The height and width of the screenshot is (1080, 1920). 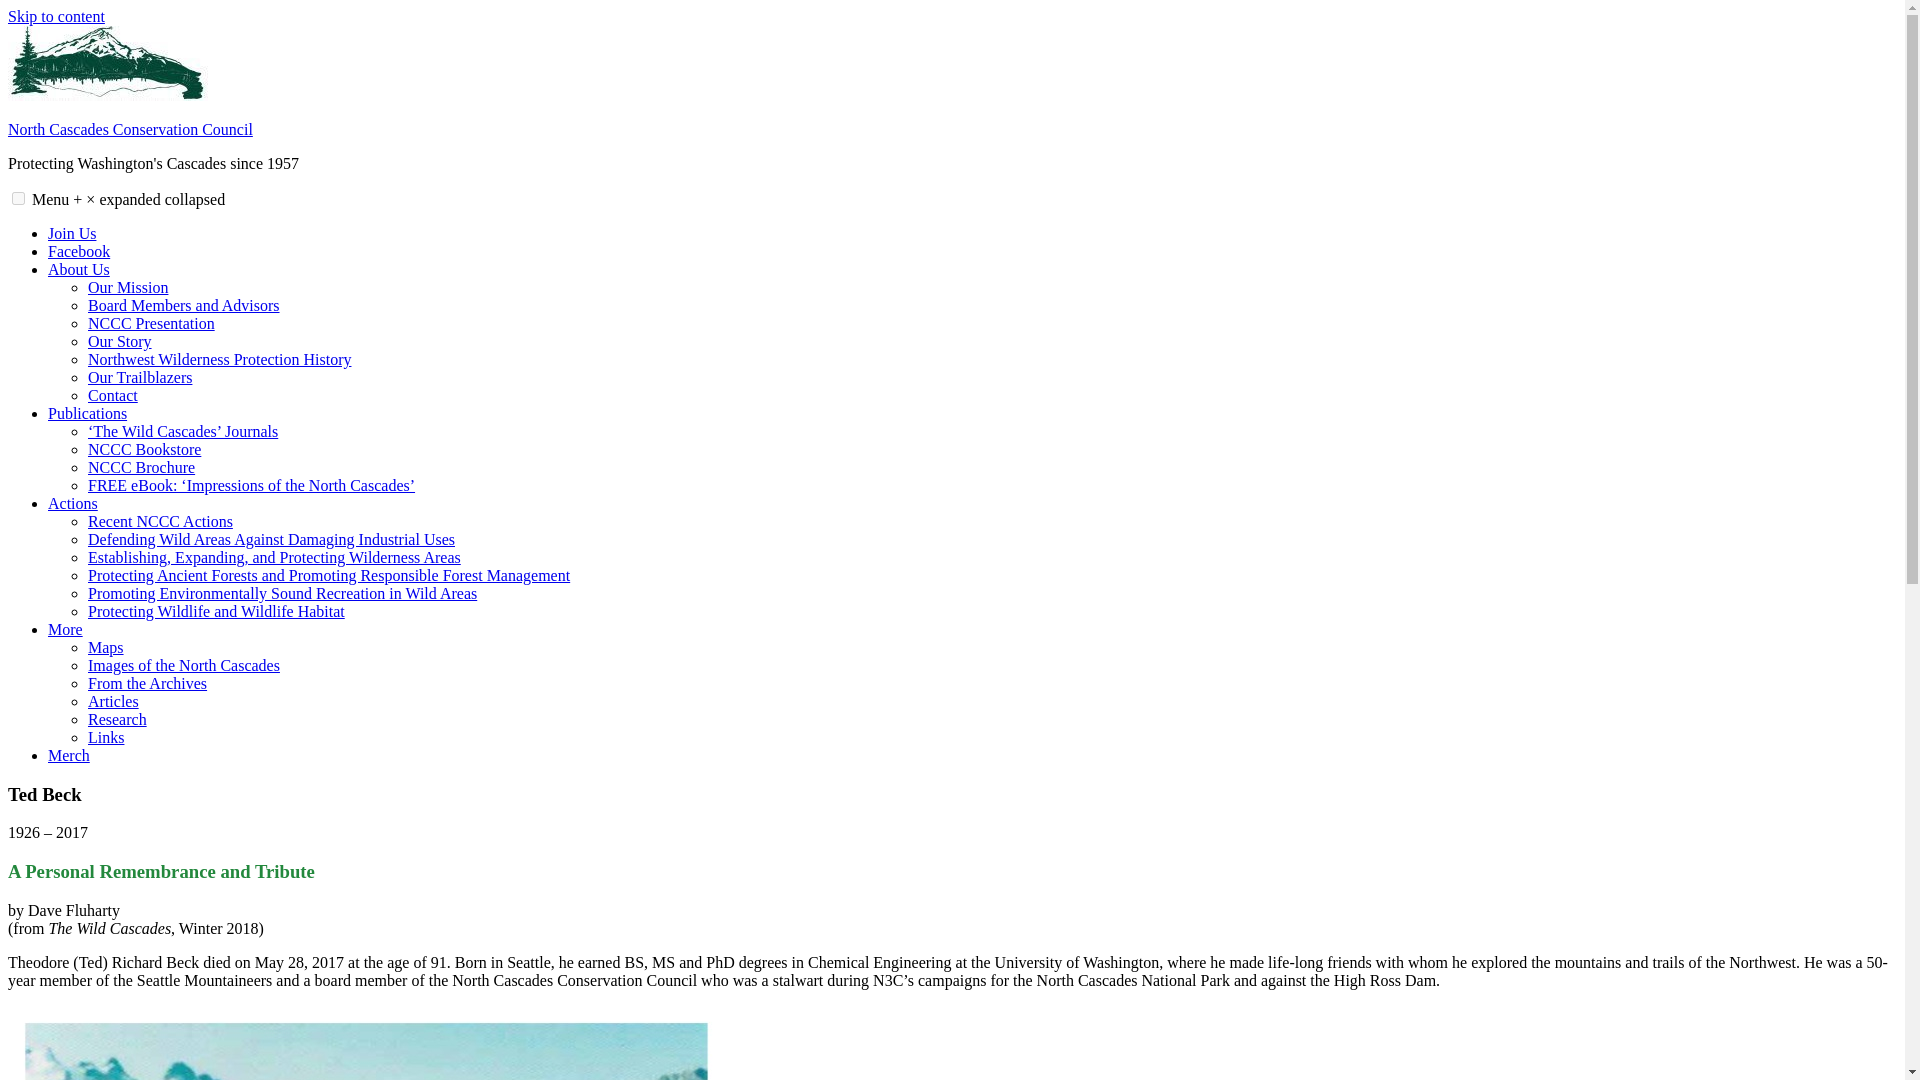 I want to click on Protecting Wildlife and Wildlife Habitat, so click(x=216, y=610).